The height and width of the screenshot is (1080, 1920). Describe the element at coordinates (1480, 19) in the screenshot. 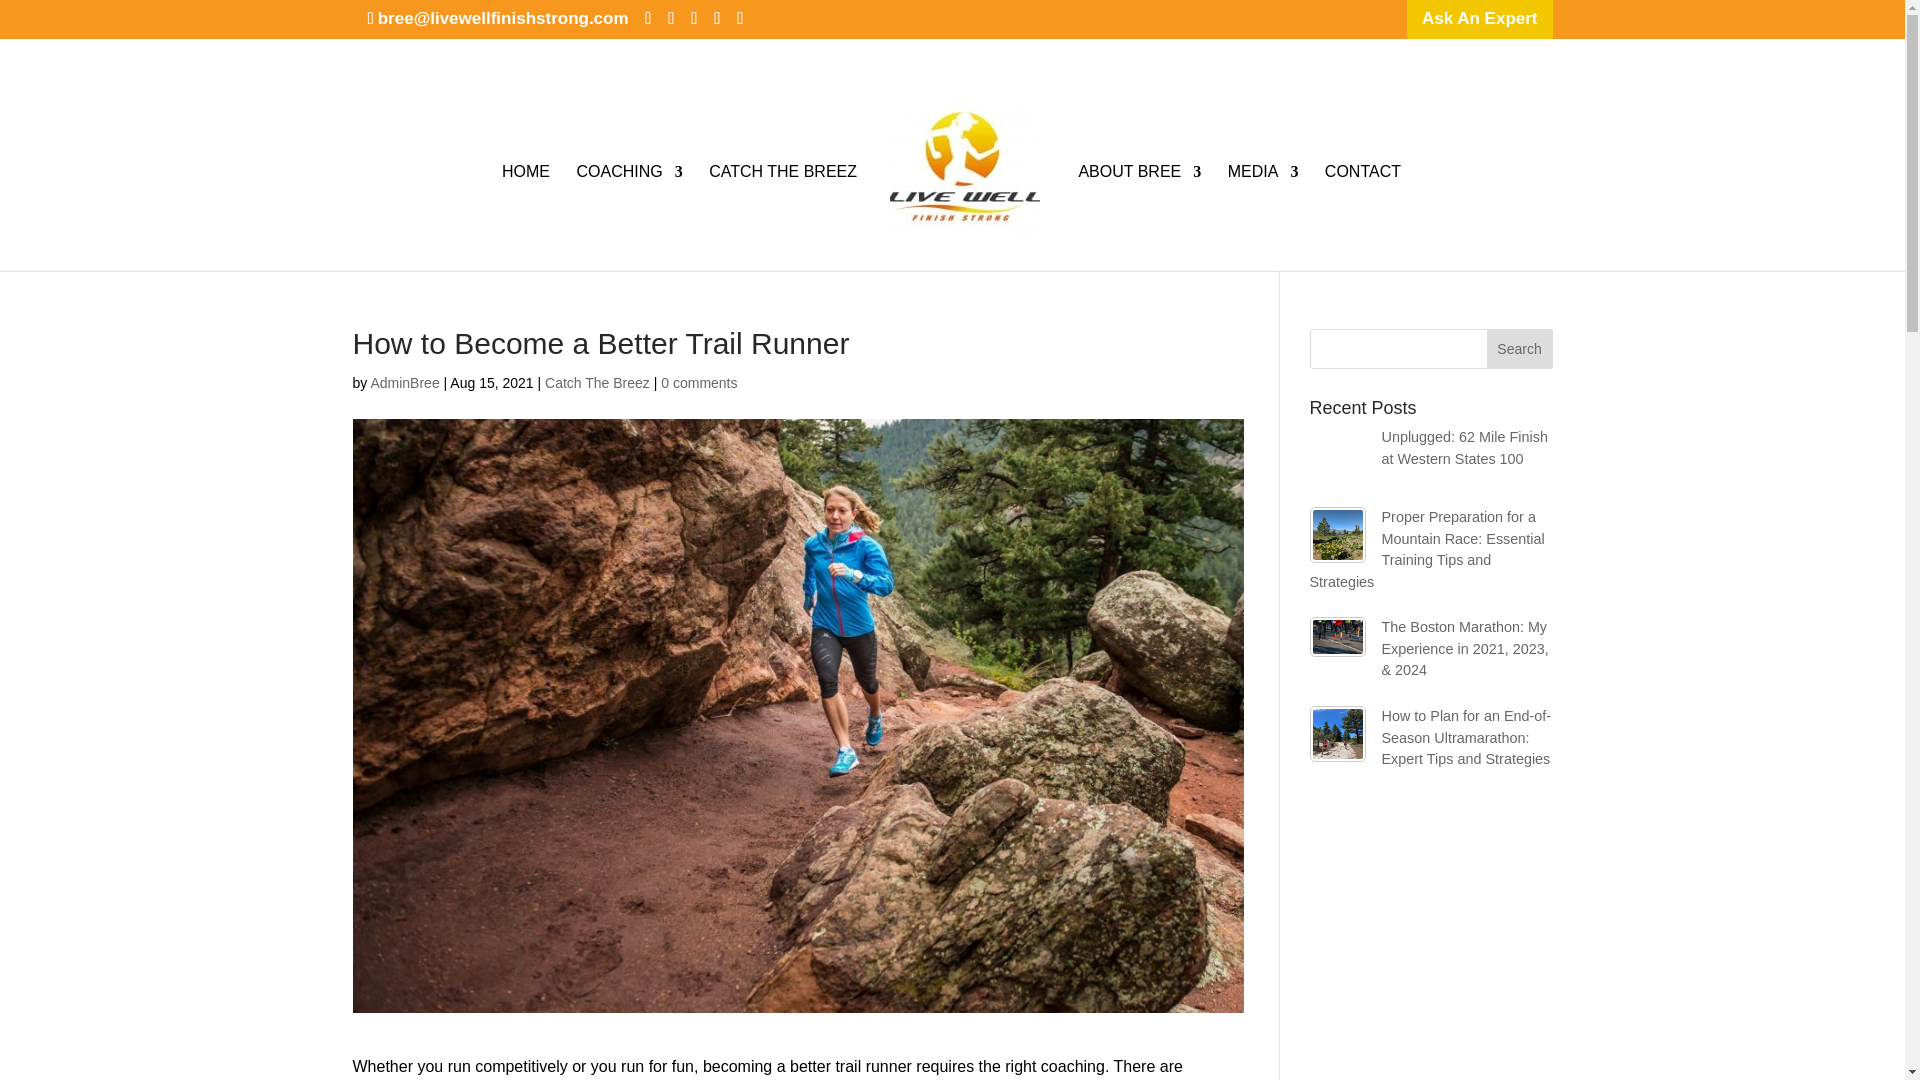

I see `Ask An Expert` at that location.